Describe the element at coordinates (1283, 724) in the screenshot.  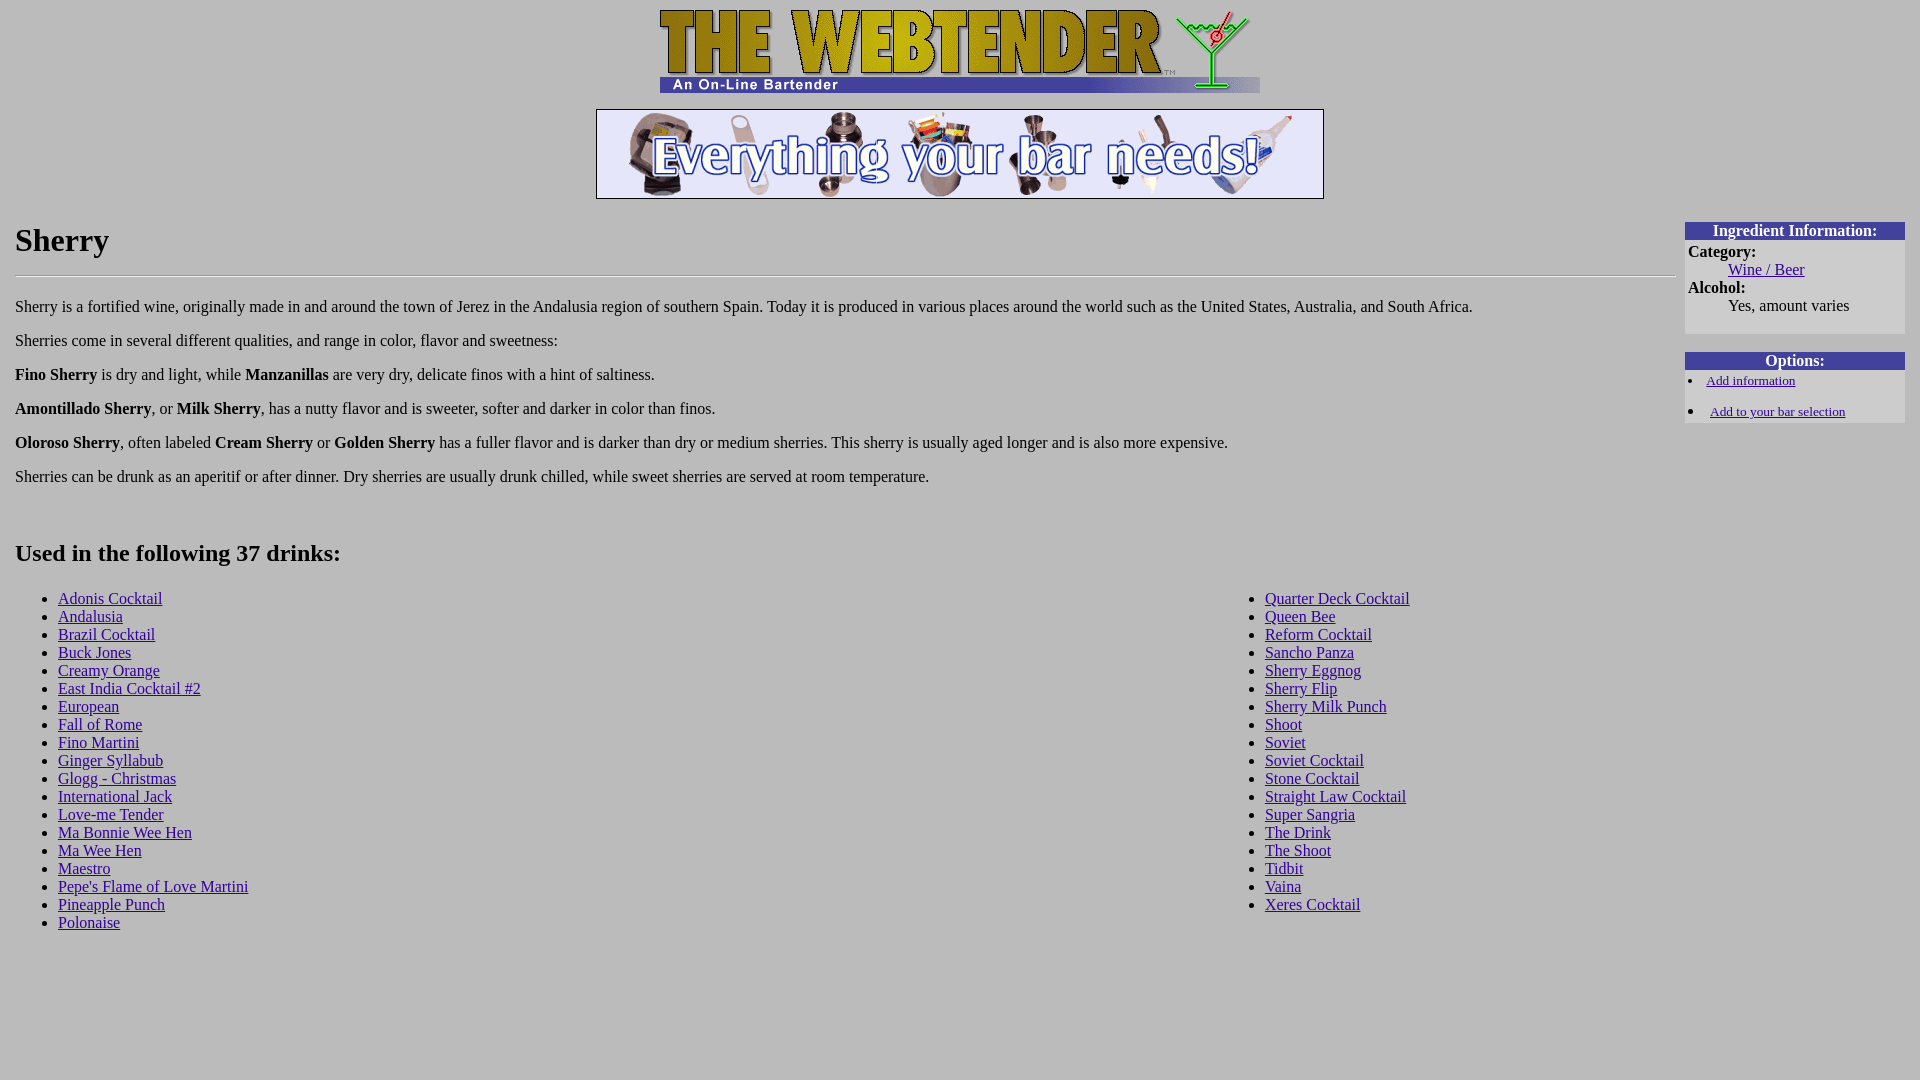
I see `Shoot` at that location.